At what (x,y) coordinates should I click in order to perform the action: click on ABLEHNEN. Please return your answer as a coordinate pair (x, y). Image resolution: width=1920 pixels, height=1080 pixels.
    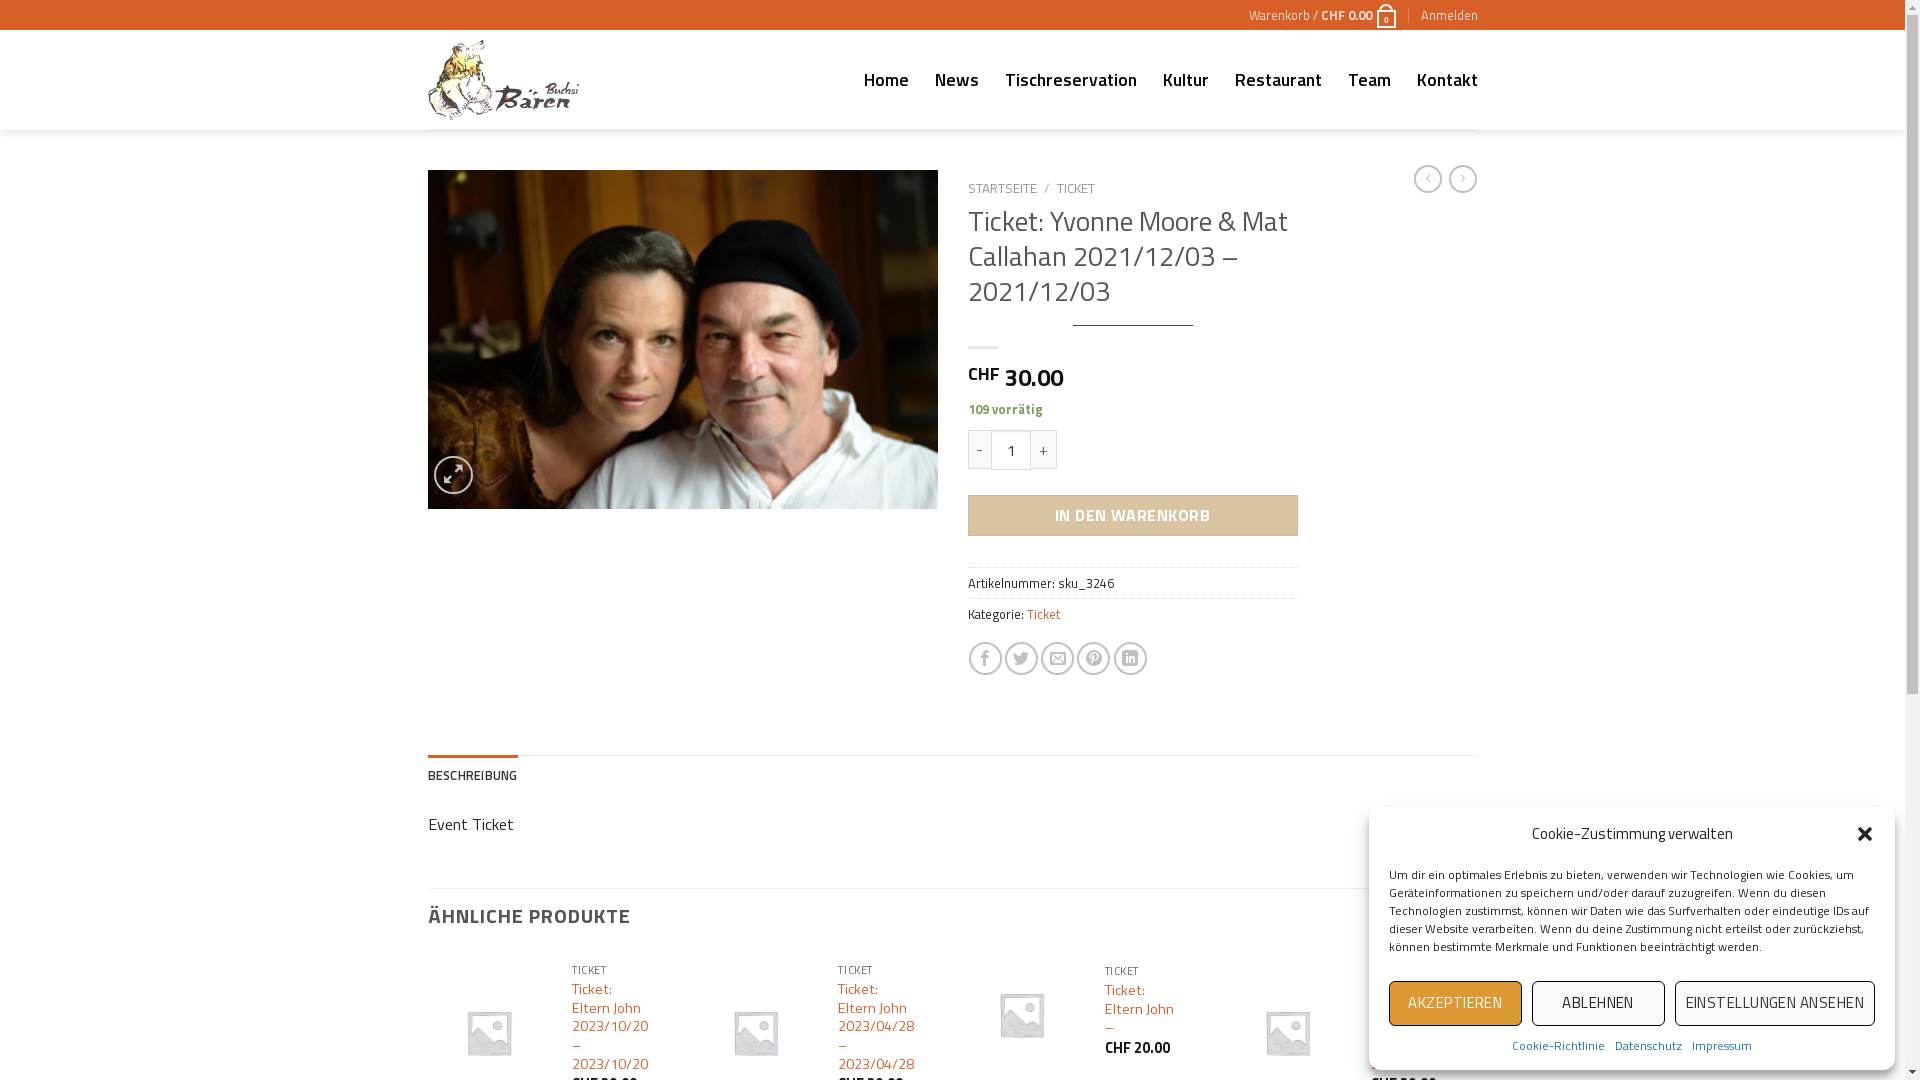
    Looking at the image, I should click on (1598, 1004).